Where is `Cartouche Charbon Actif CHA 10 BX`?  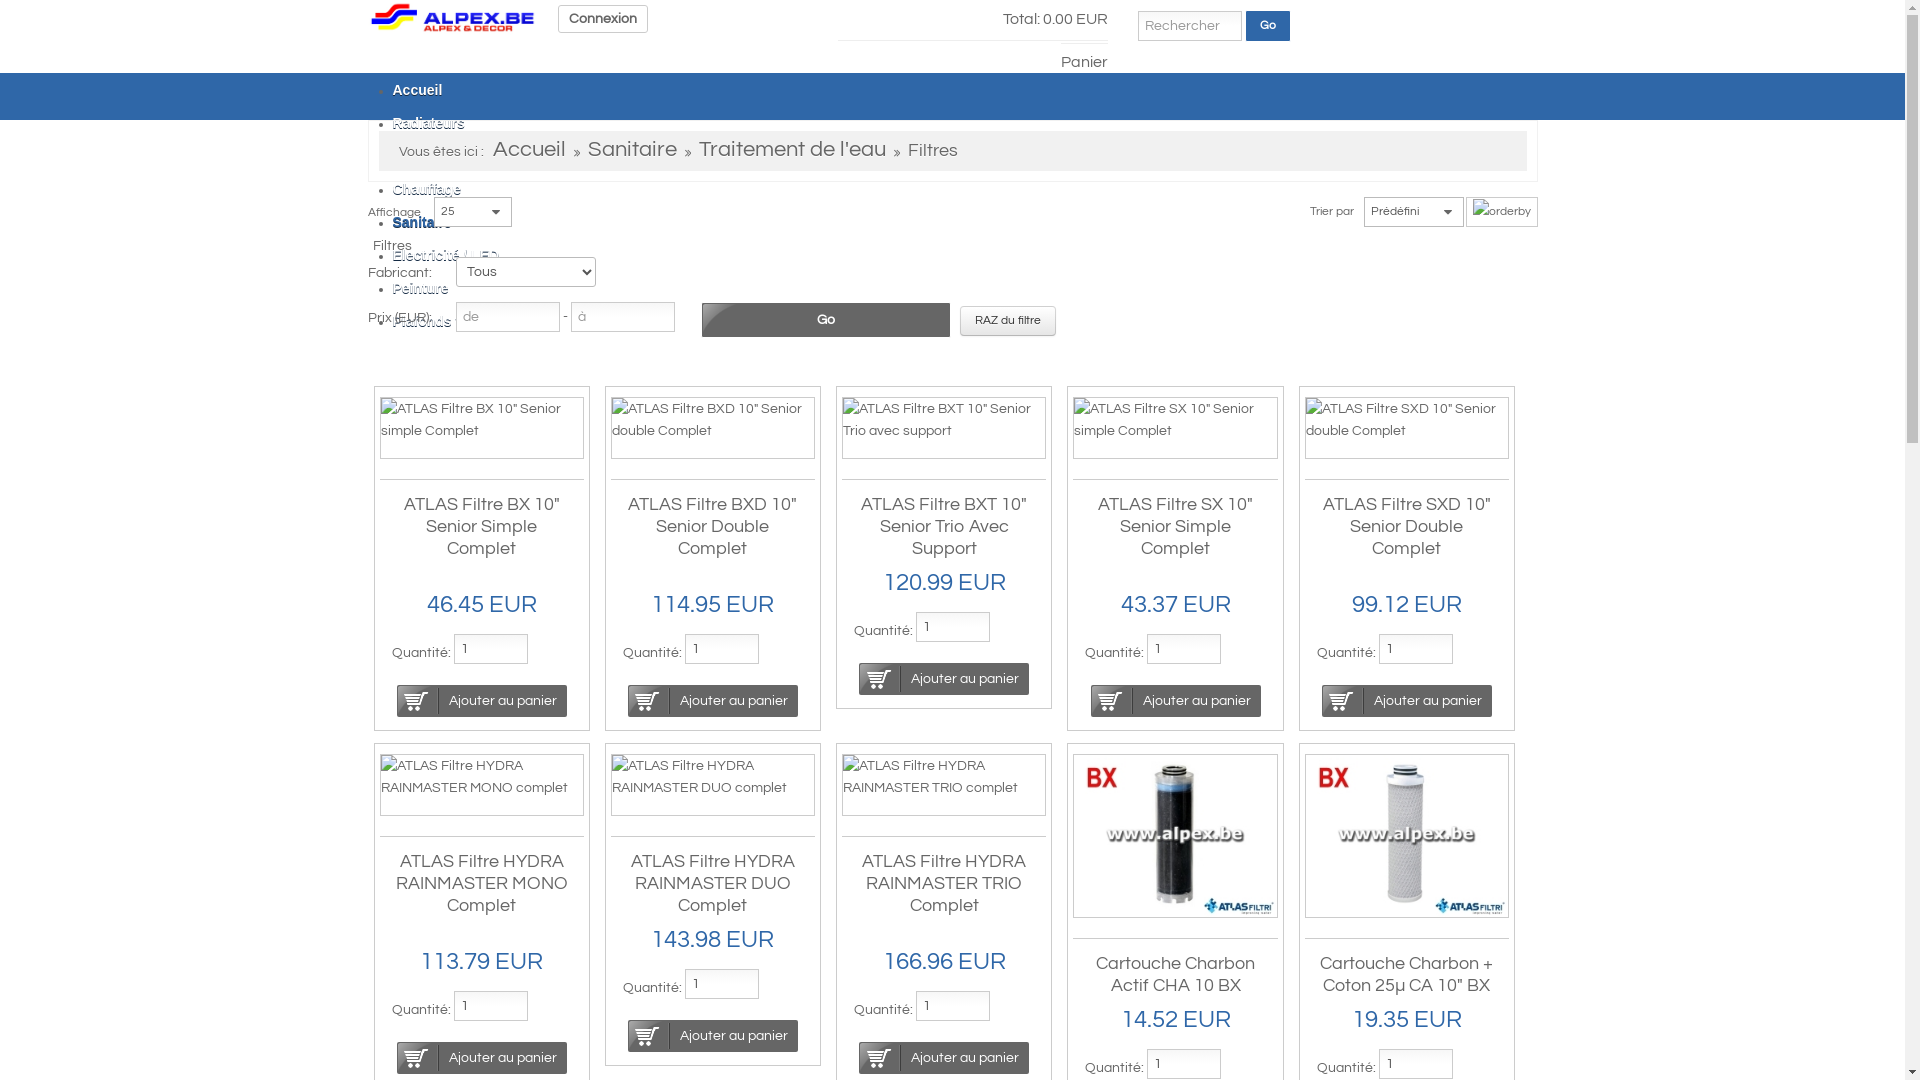
Cartouche Charbon Actif CHA 10 BX is located at coordinates (1176, 974).